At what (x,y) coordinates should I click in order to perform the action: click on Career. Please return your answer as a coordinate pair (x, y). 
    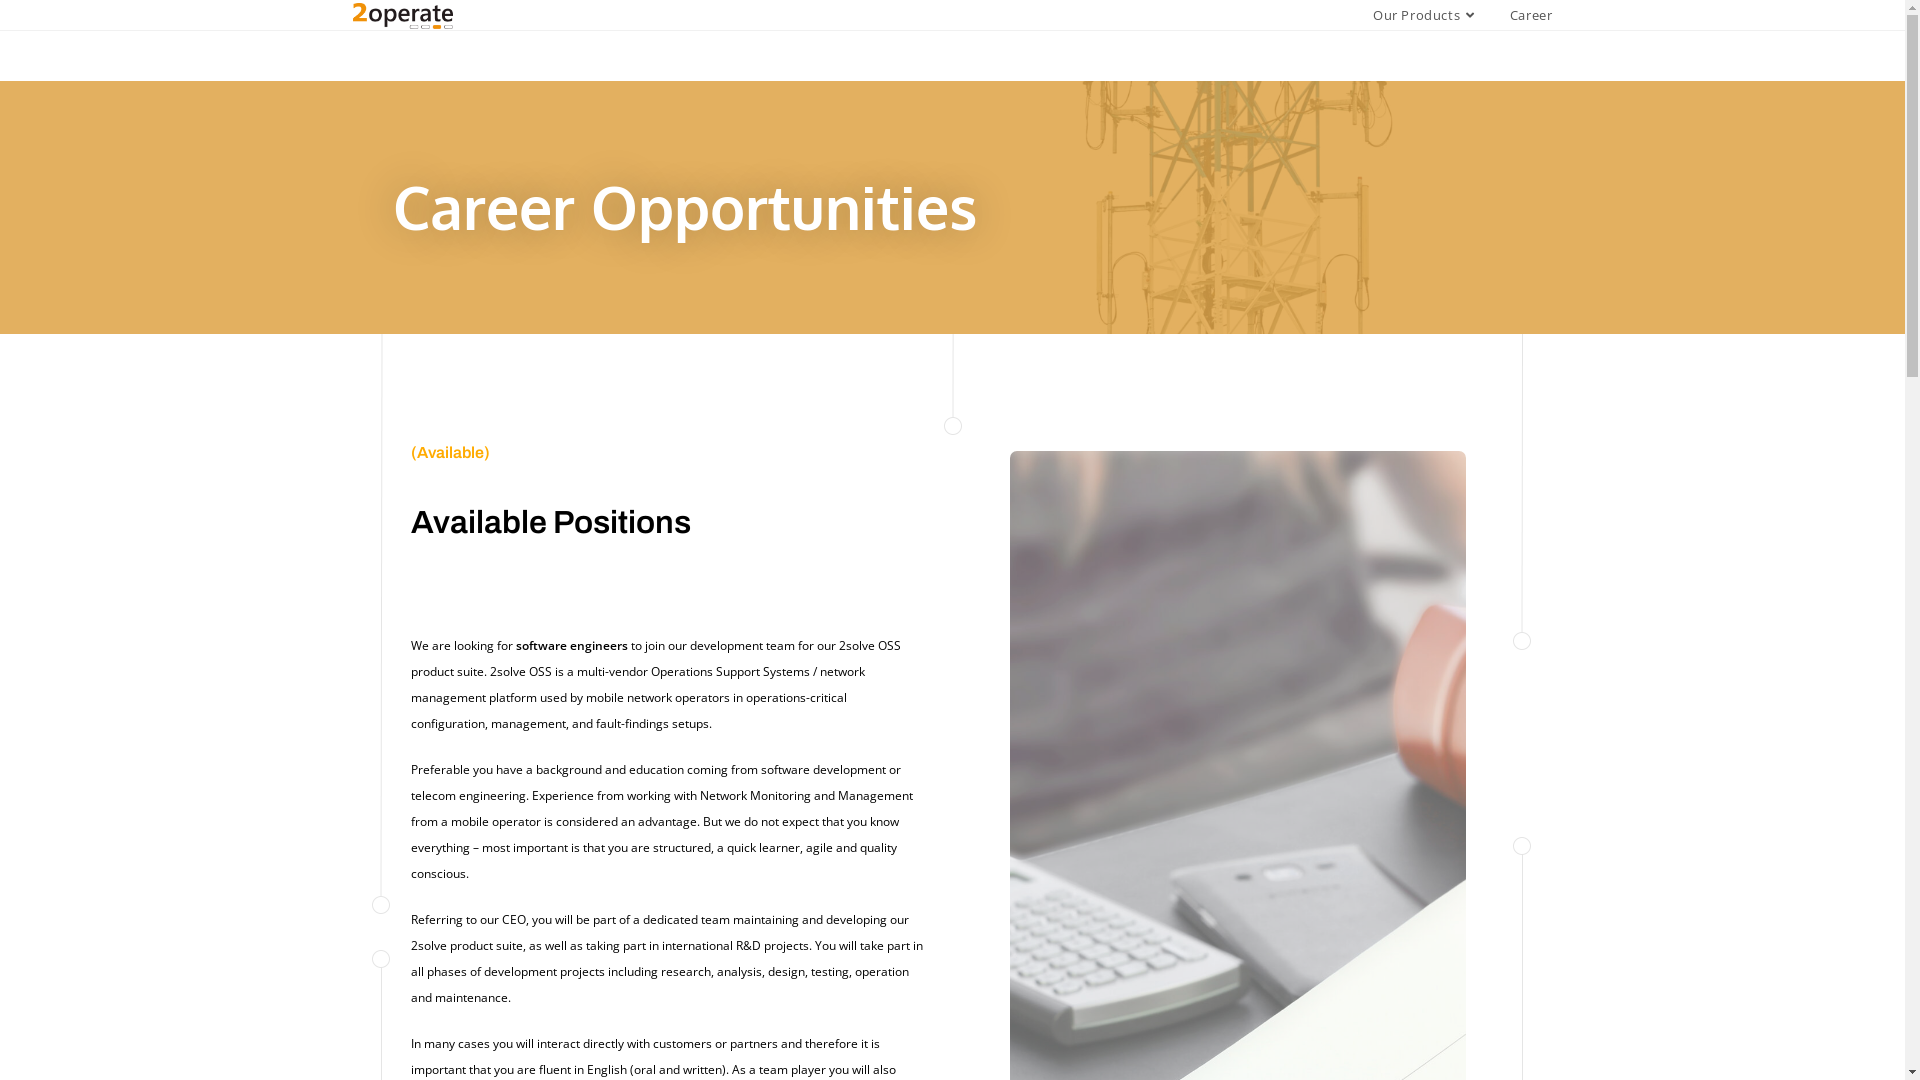
    Looking at the image, I should click on (1532, 15).